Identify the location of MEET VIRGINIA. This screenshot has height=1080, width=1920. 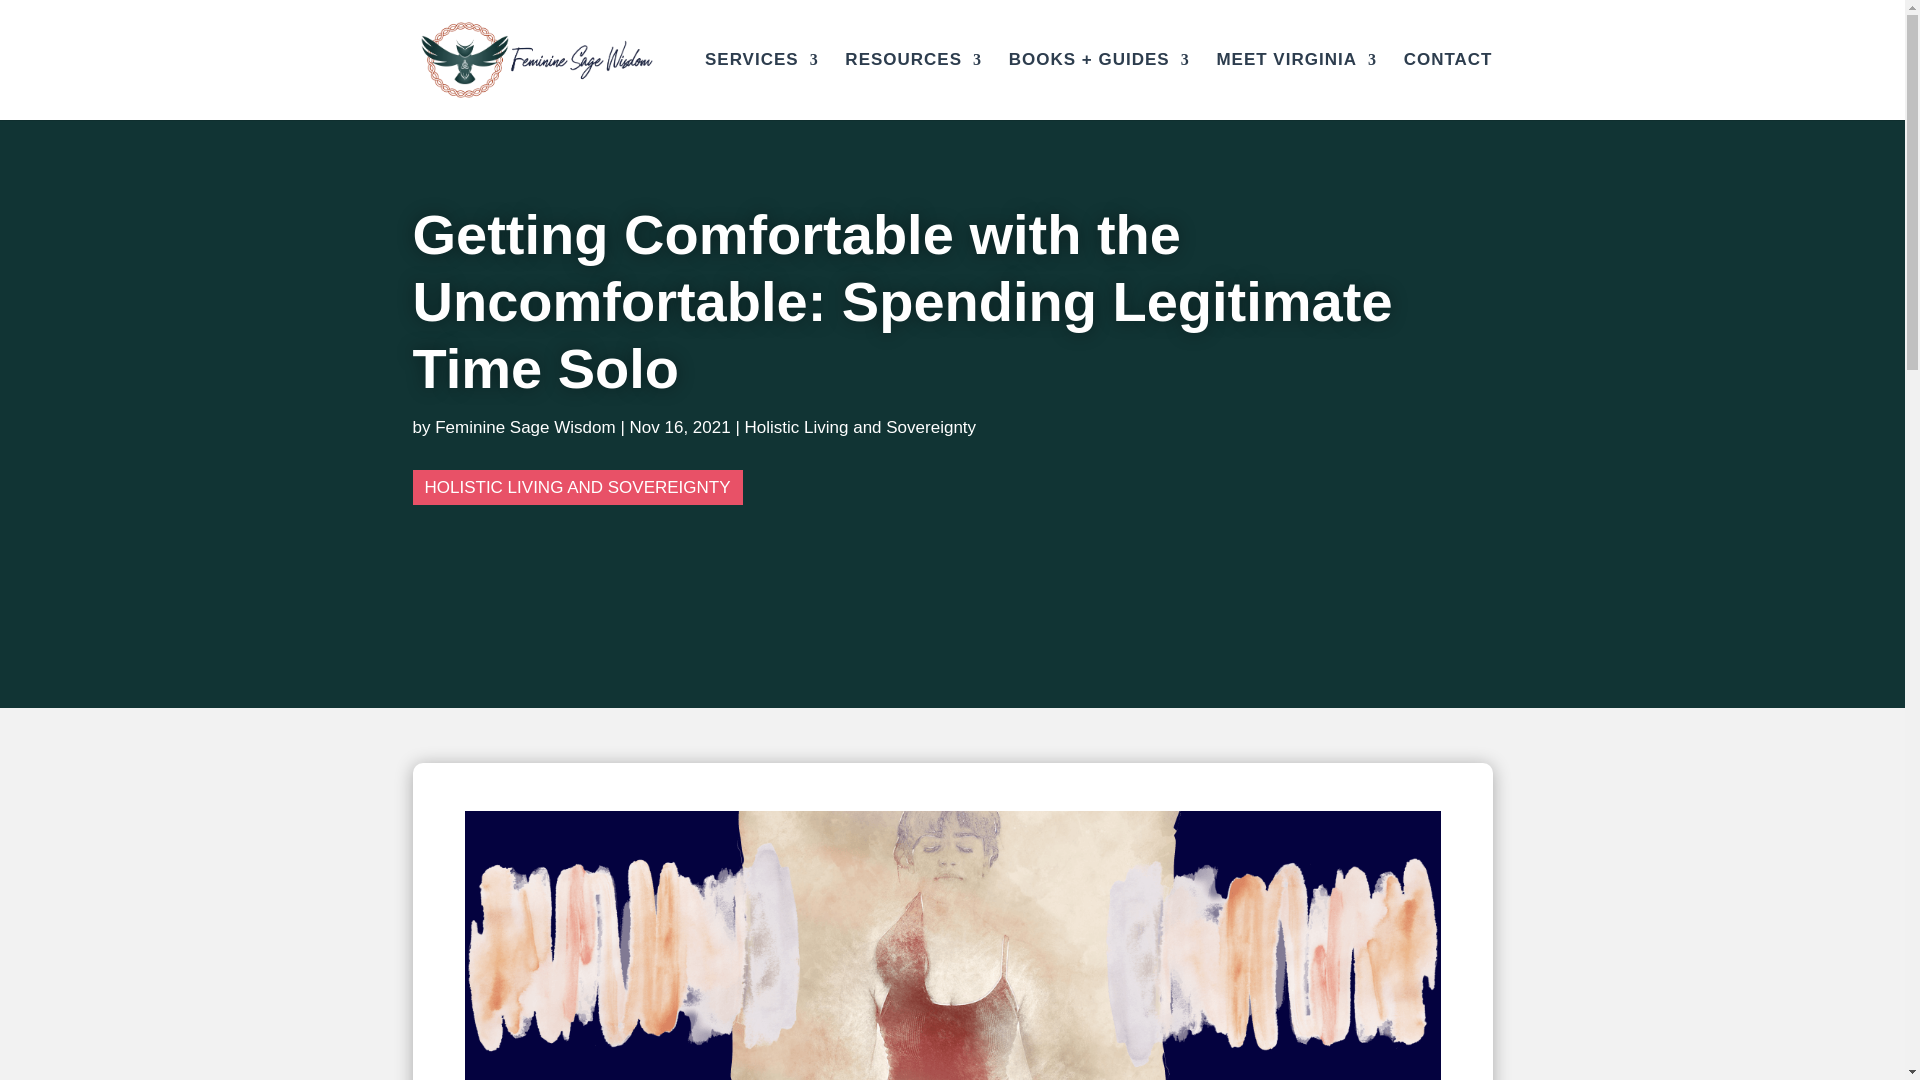
(1296, 86).